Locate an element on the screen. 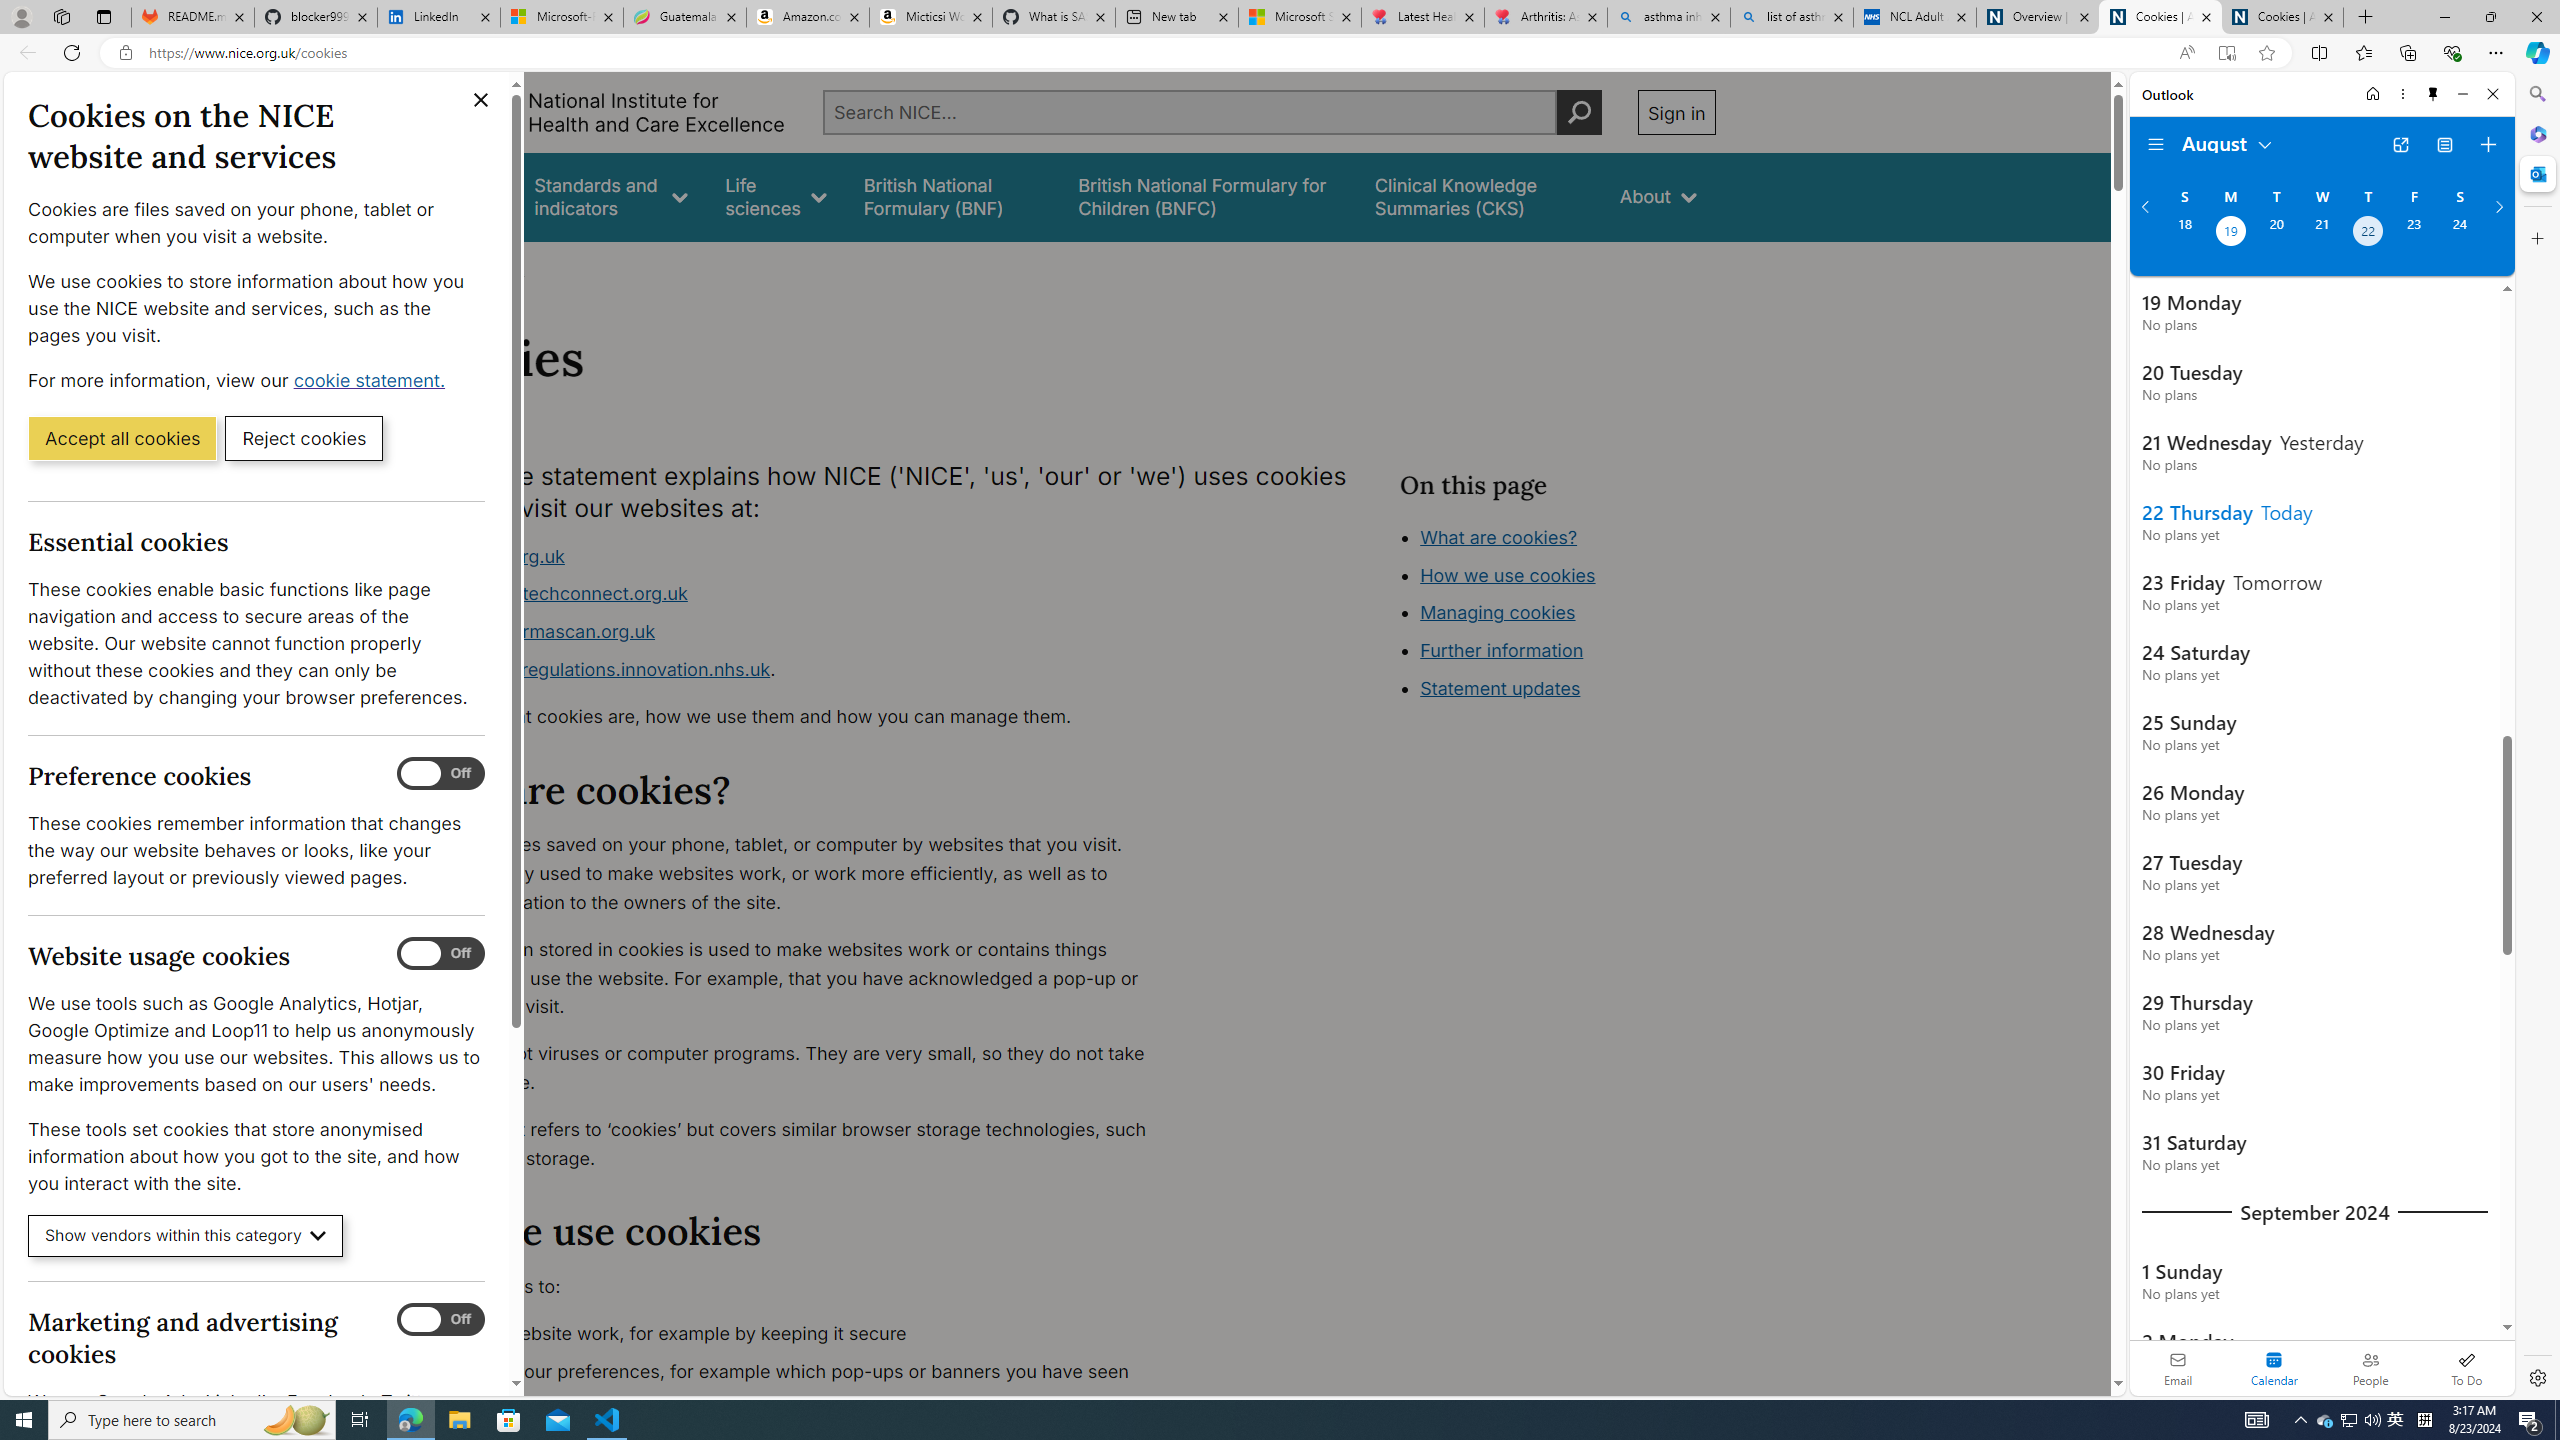  LinkedIn is located at coordinates (438, 17).